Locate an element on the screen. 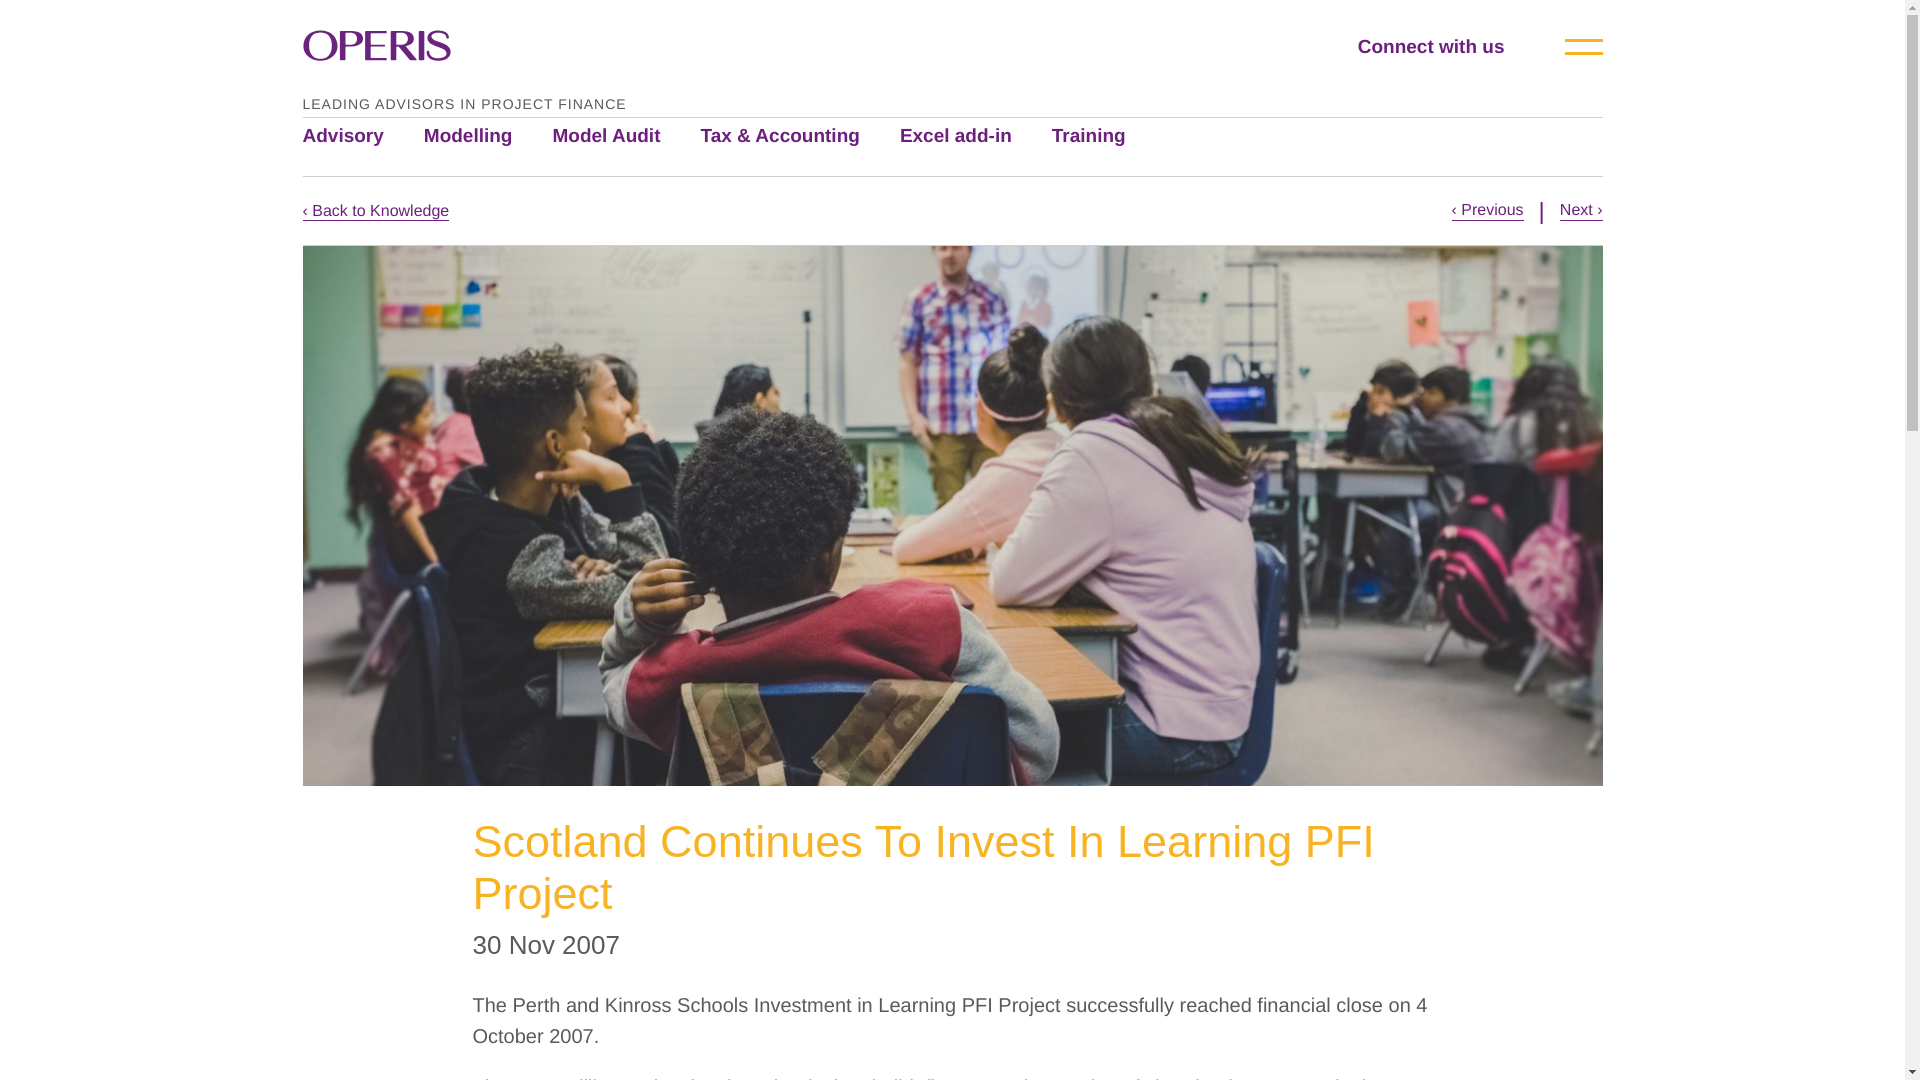  Advisory is located at coordinates (362, 136).